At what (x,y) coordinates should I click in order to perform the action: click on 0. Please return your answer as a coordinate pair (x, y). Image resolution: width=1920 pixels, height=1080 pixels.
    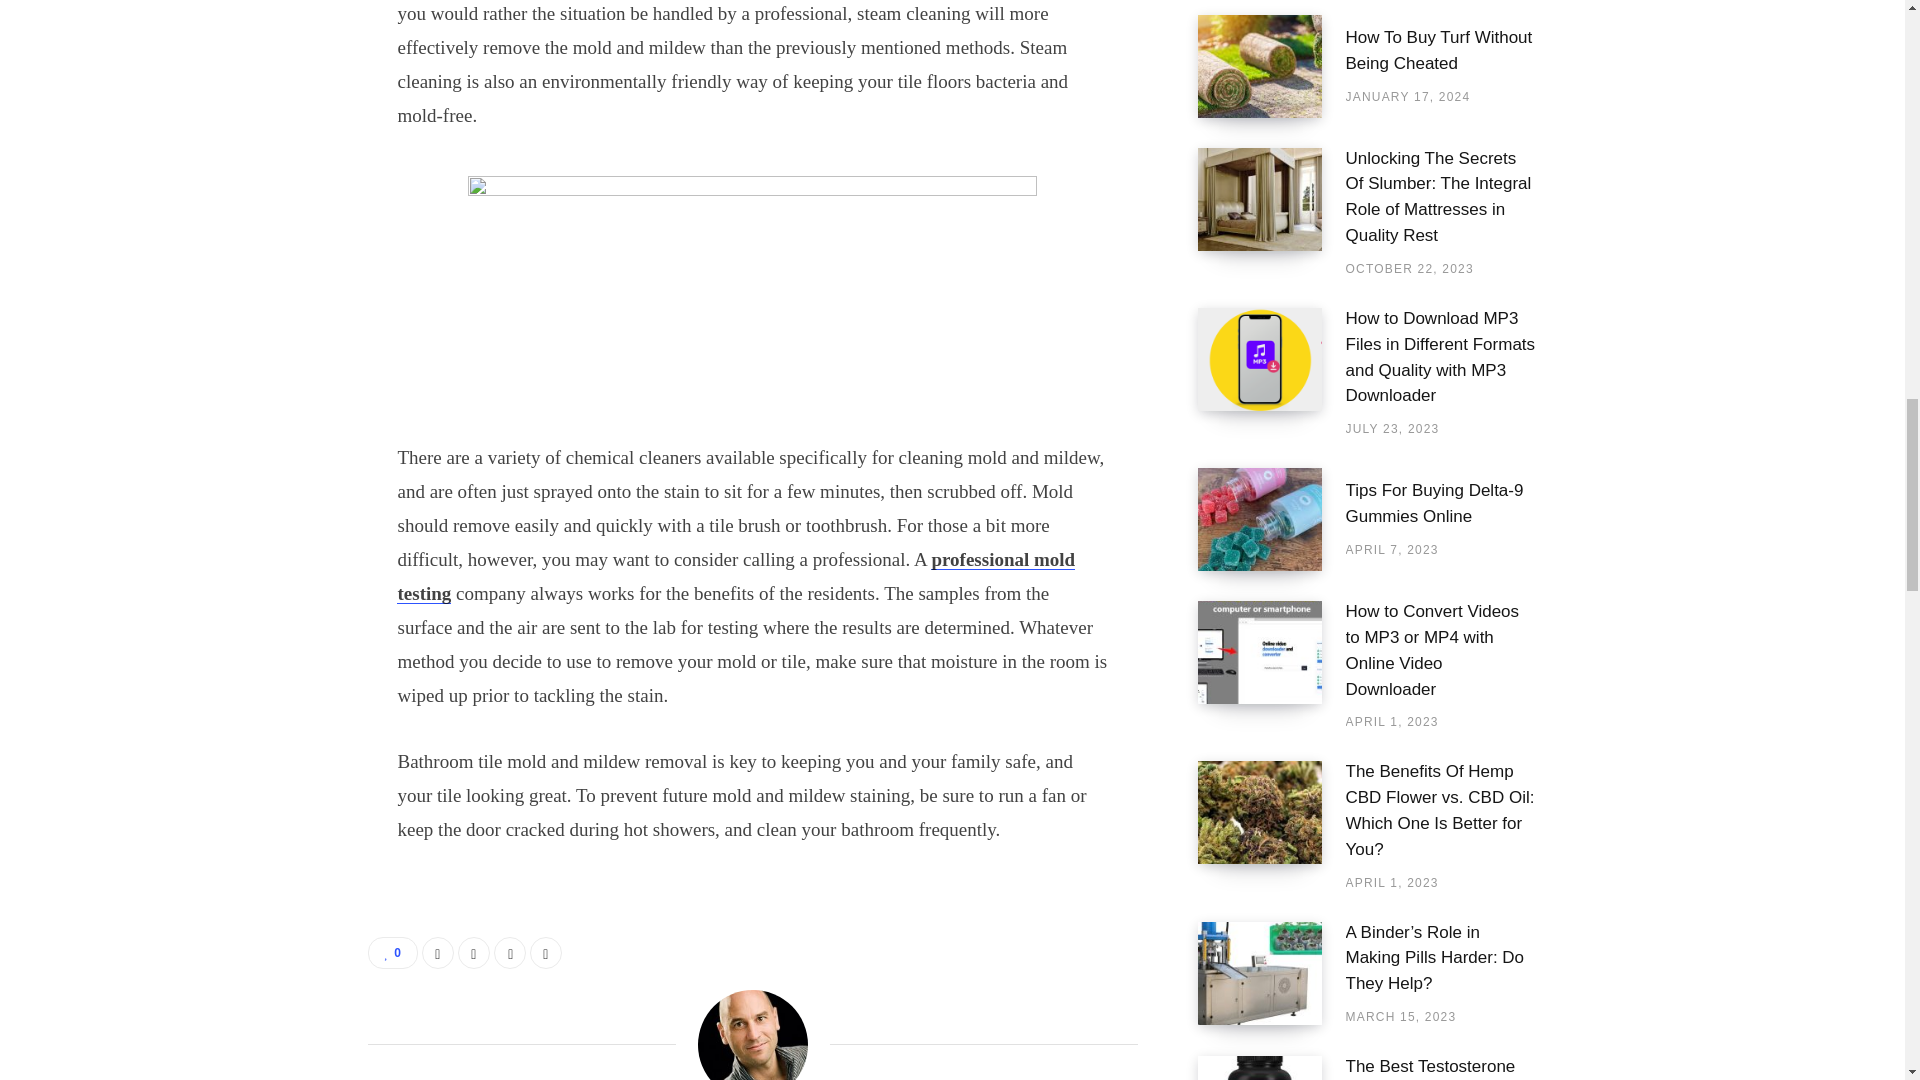
    Looking at the image, I should click on (393, 952).